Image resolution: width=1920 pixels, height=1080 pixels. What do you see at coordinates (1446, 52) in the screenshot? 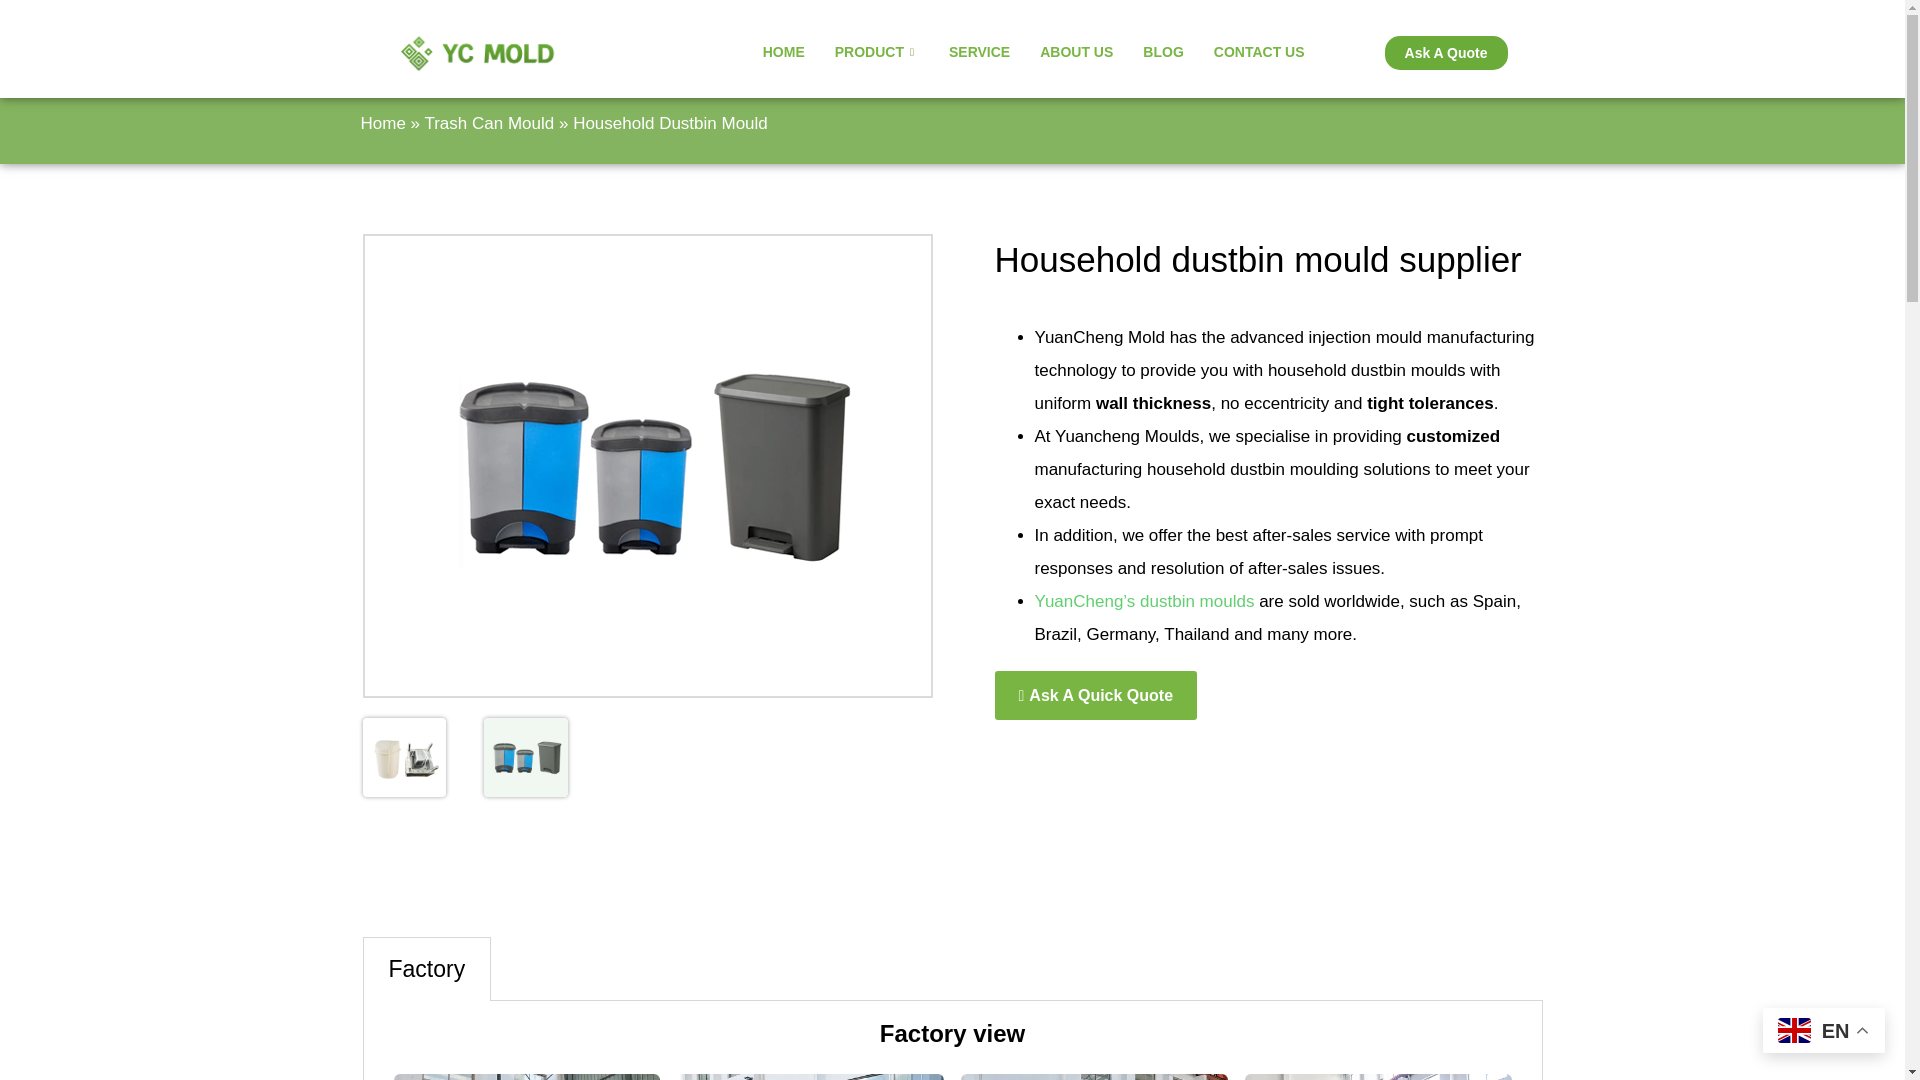
I see `Ask A Quote` at bounding box center [1446, 52].